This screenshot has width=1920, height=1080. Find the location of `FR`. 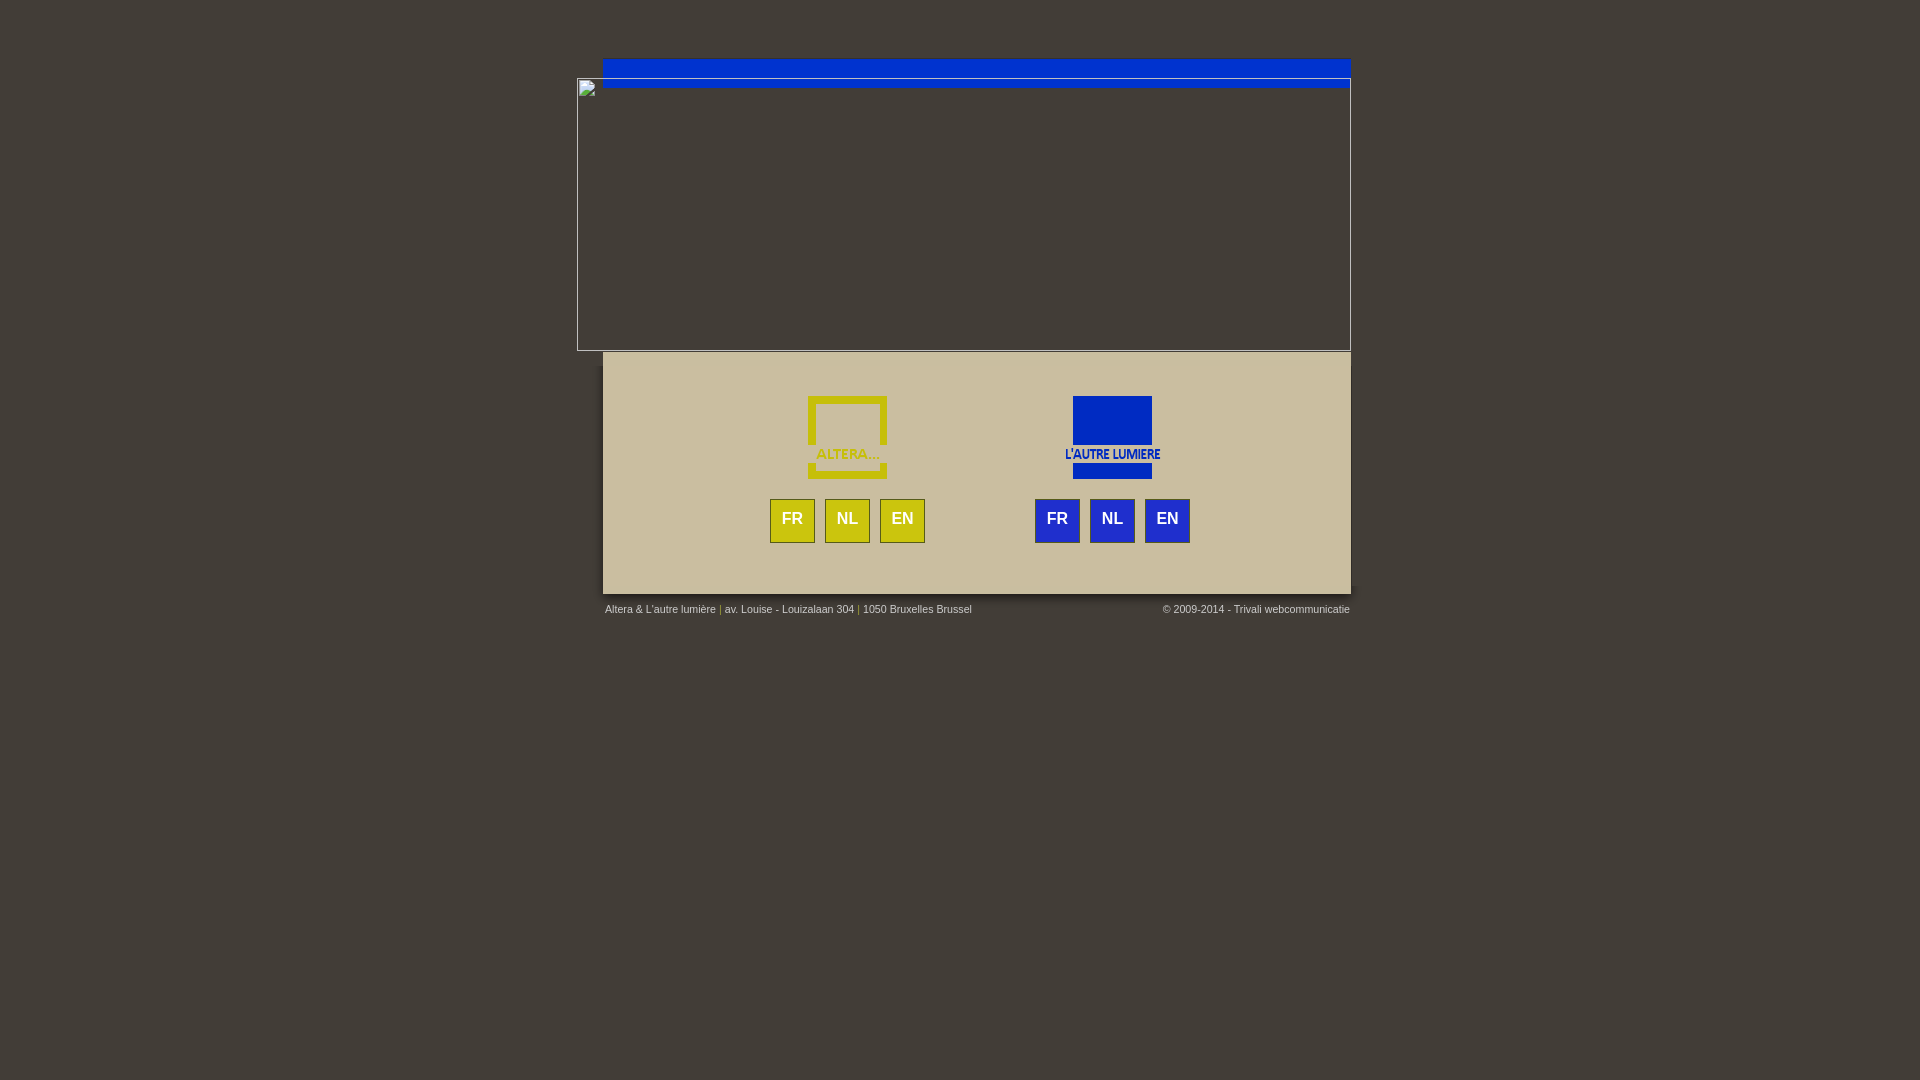

FR is located at coordinates (1058, 518).